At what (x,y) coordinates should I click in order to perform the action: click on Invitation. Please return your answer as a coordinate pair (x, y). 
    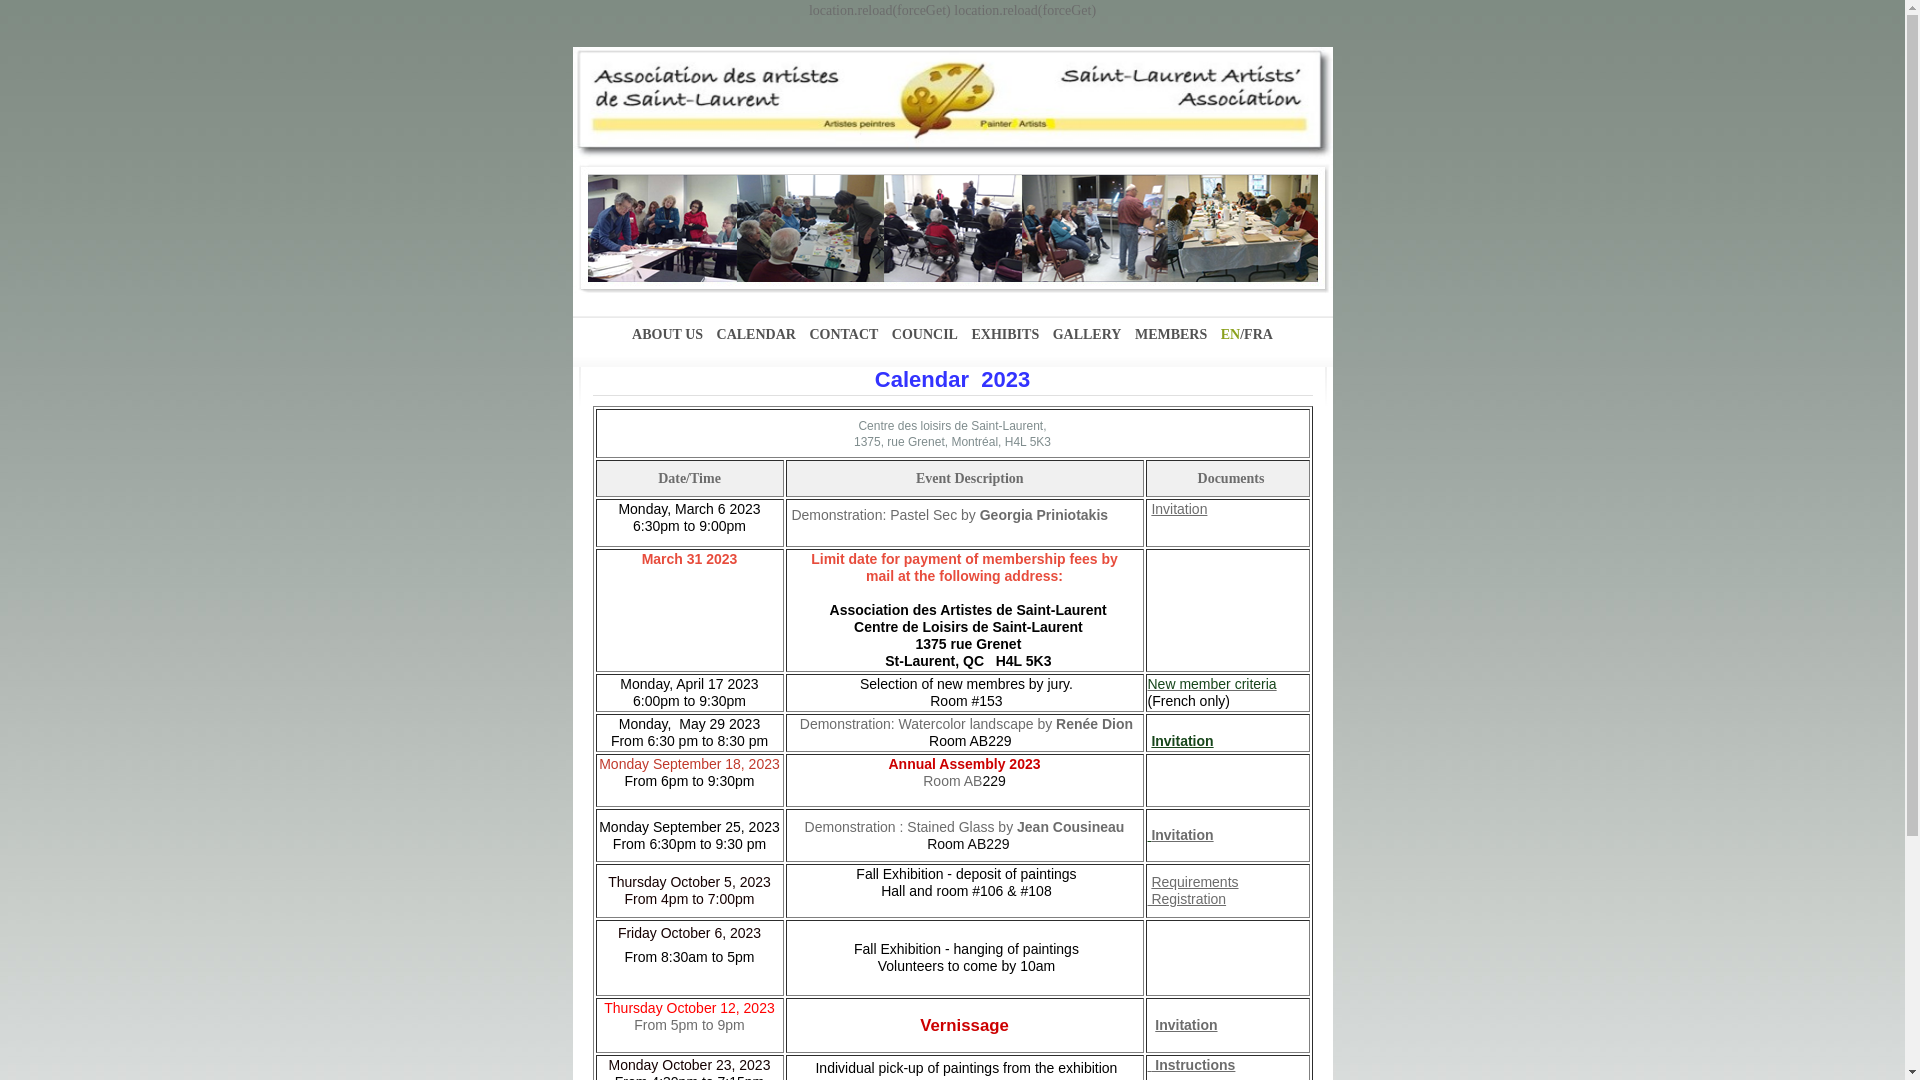
    Looking at the image, I should click on (1182, 741).